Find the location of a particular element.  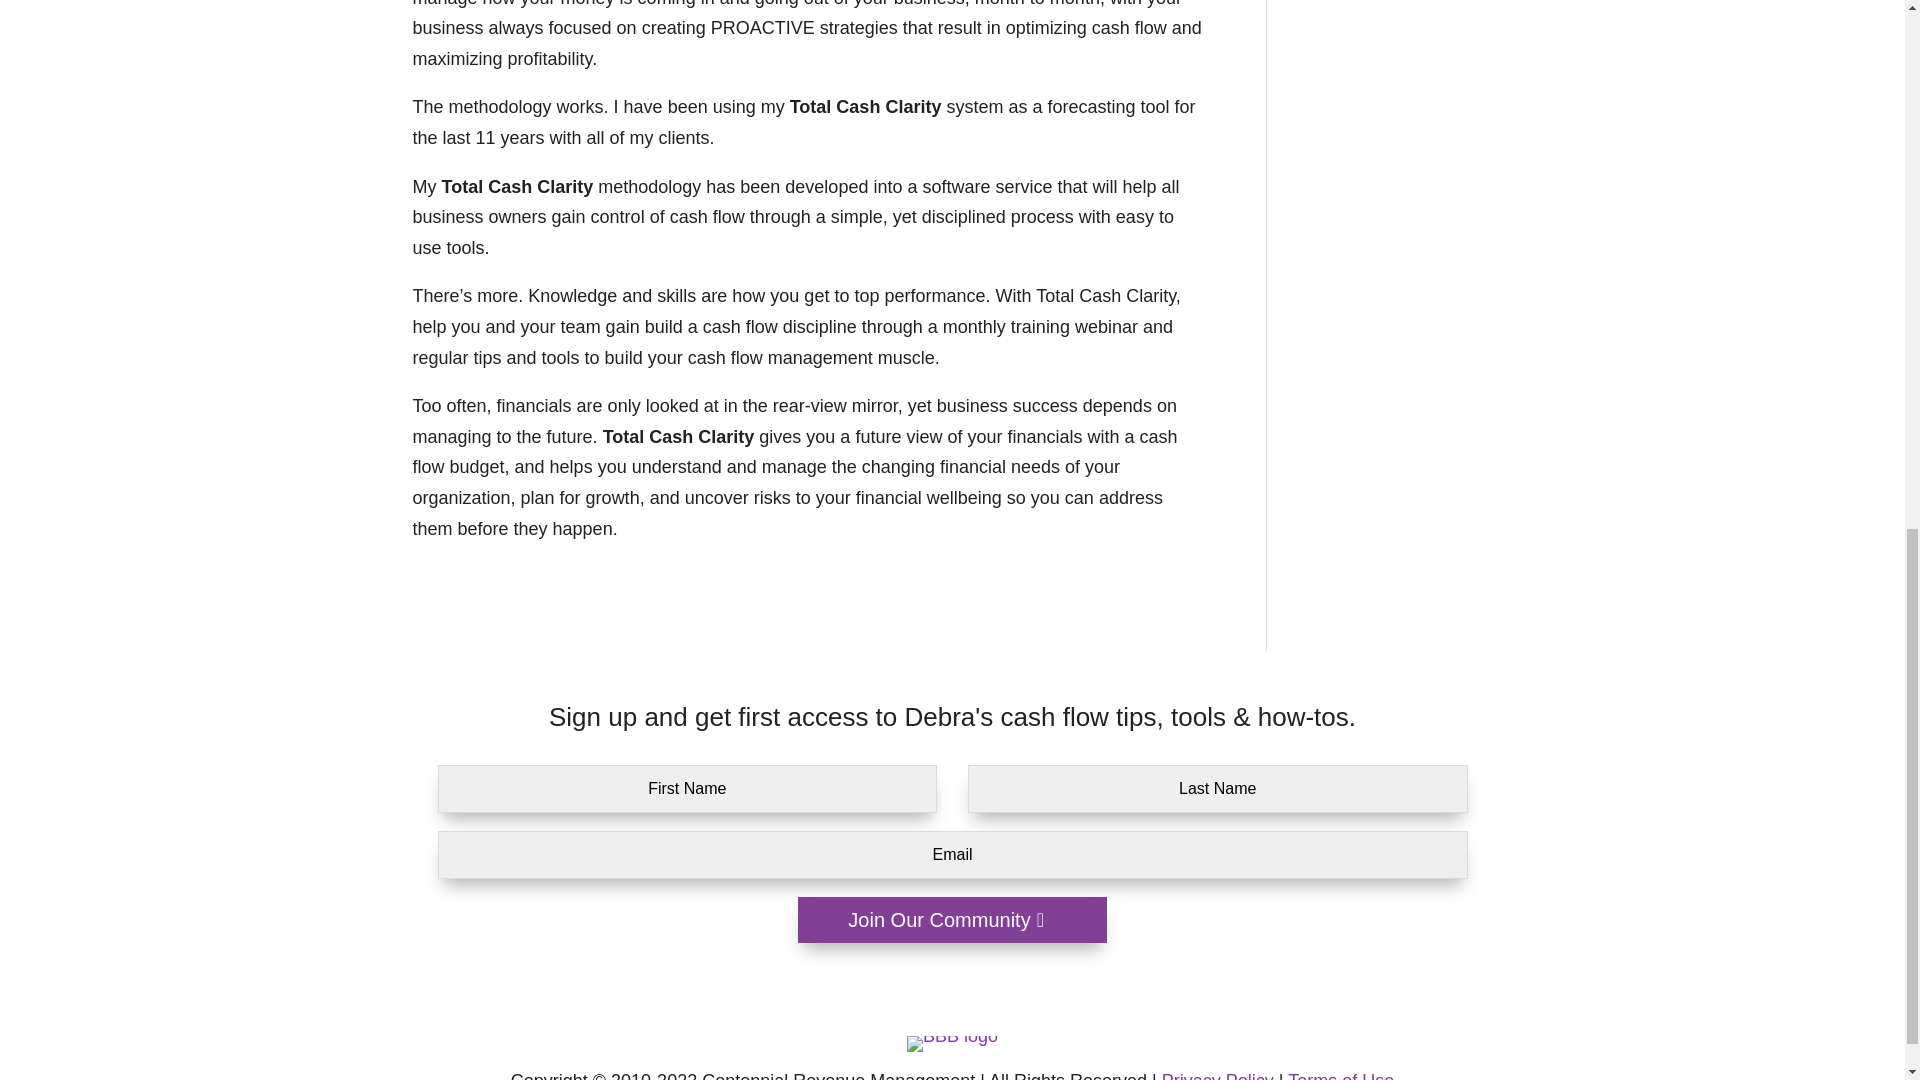

Join Our Community is located at coordinates (952, 920).